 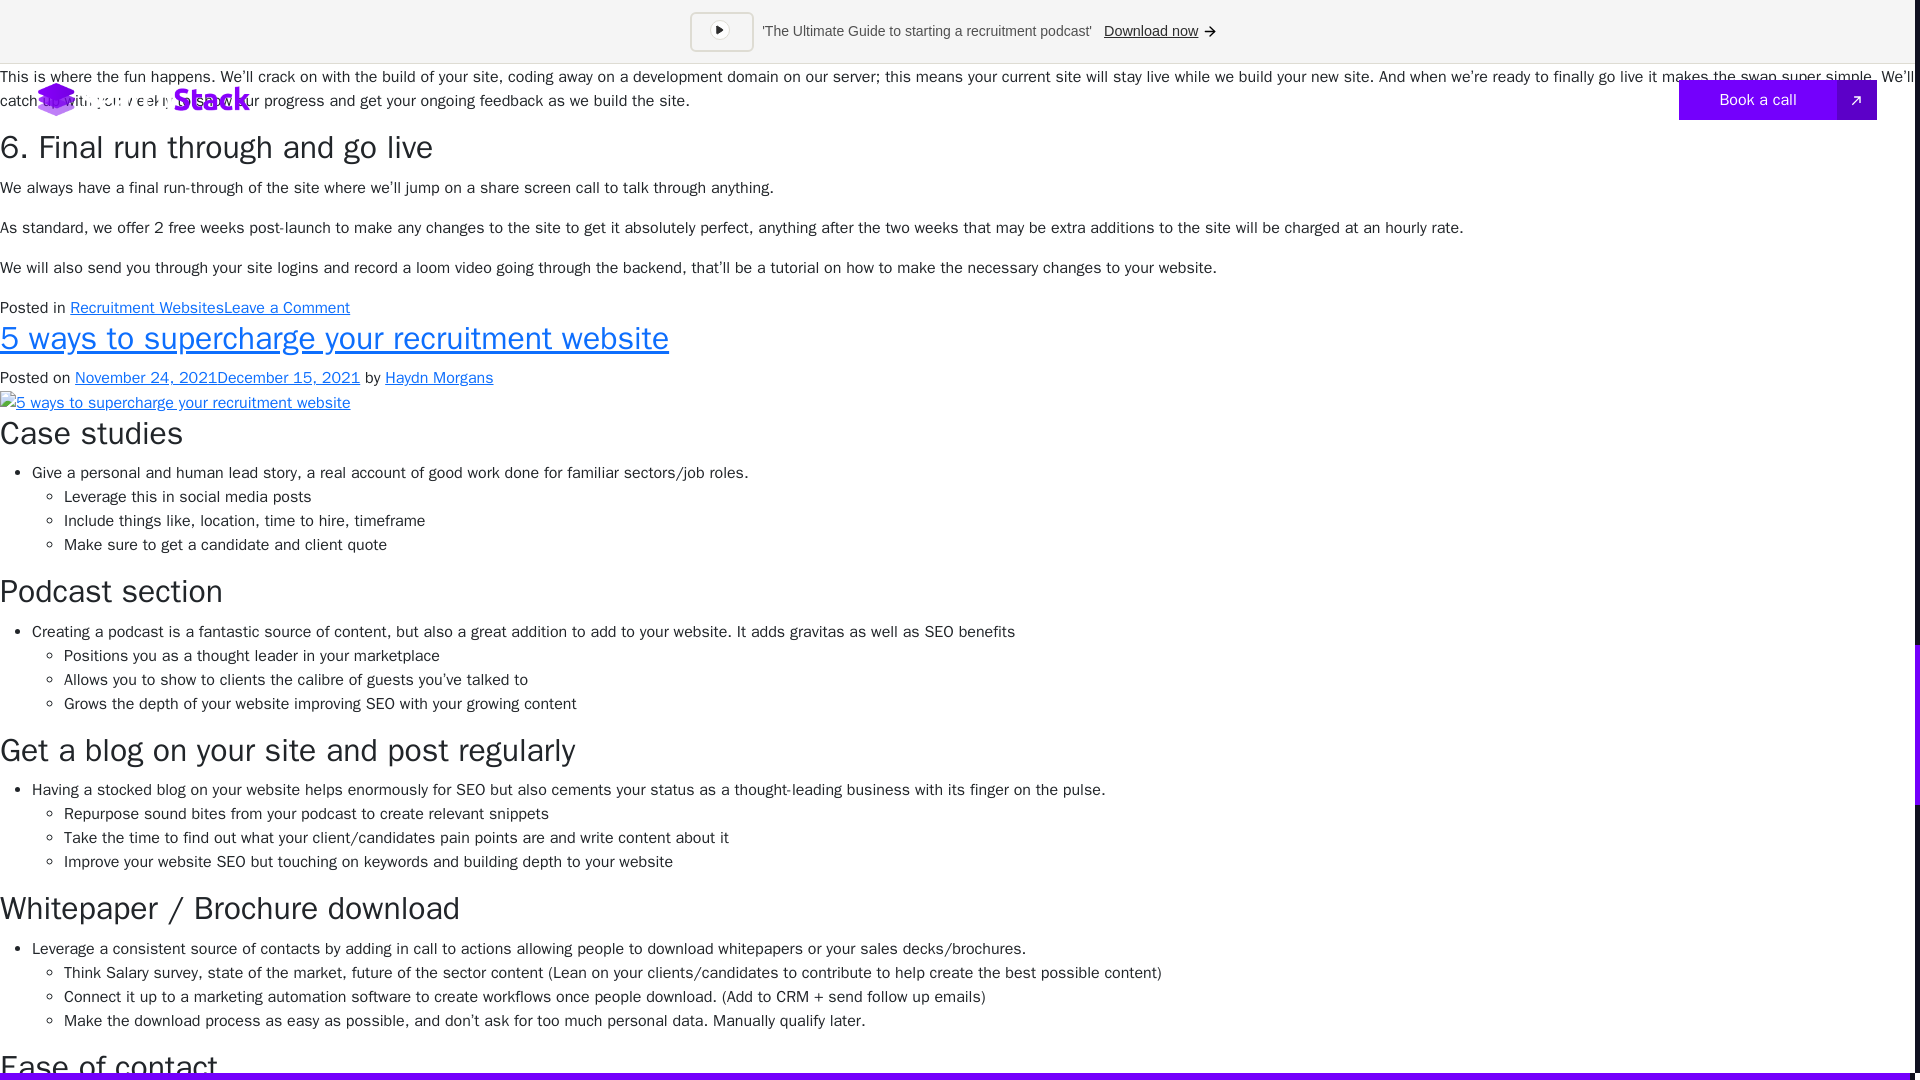 I want to click on November 24, 2021December 15, 2021, so click(x=217, y=378).